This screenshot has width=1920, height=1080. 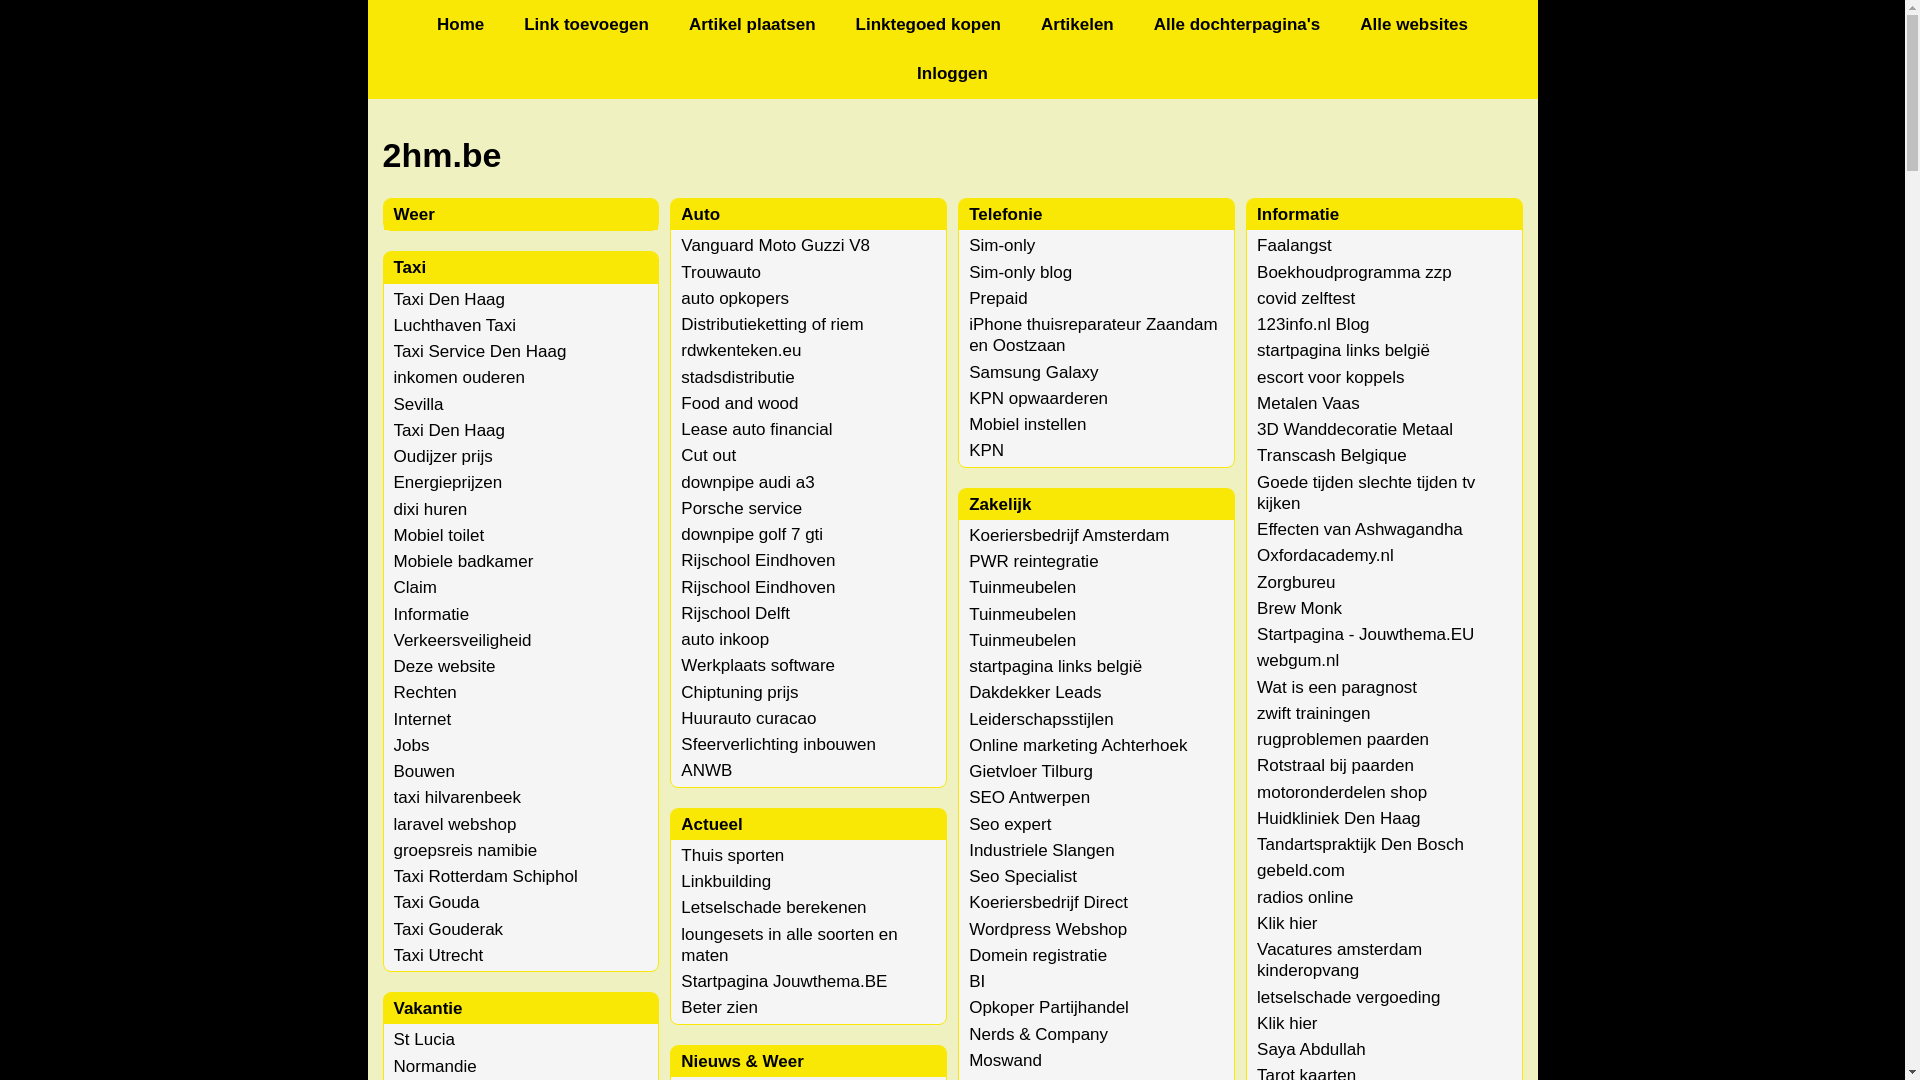 I want to click on Sevilla, so click(x=419, y=404).